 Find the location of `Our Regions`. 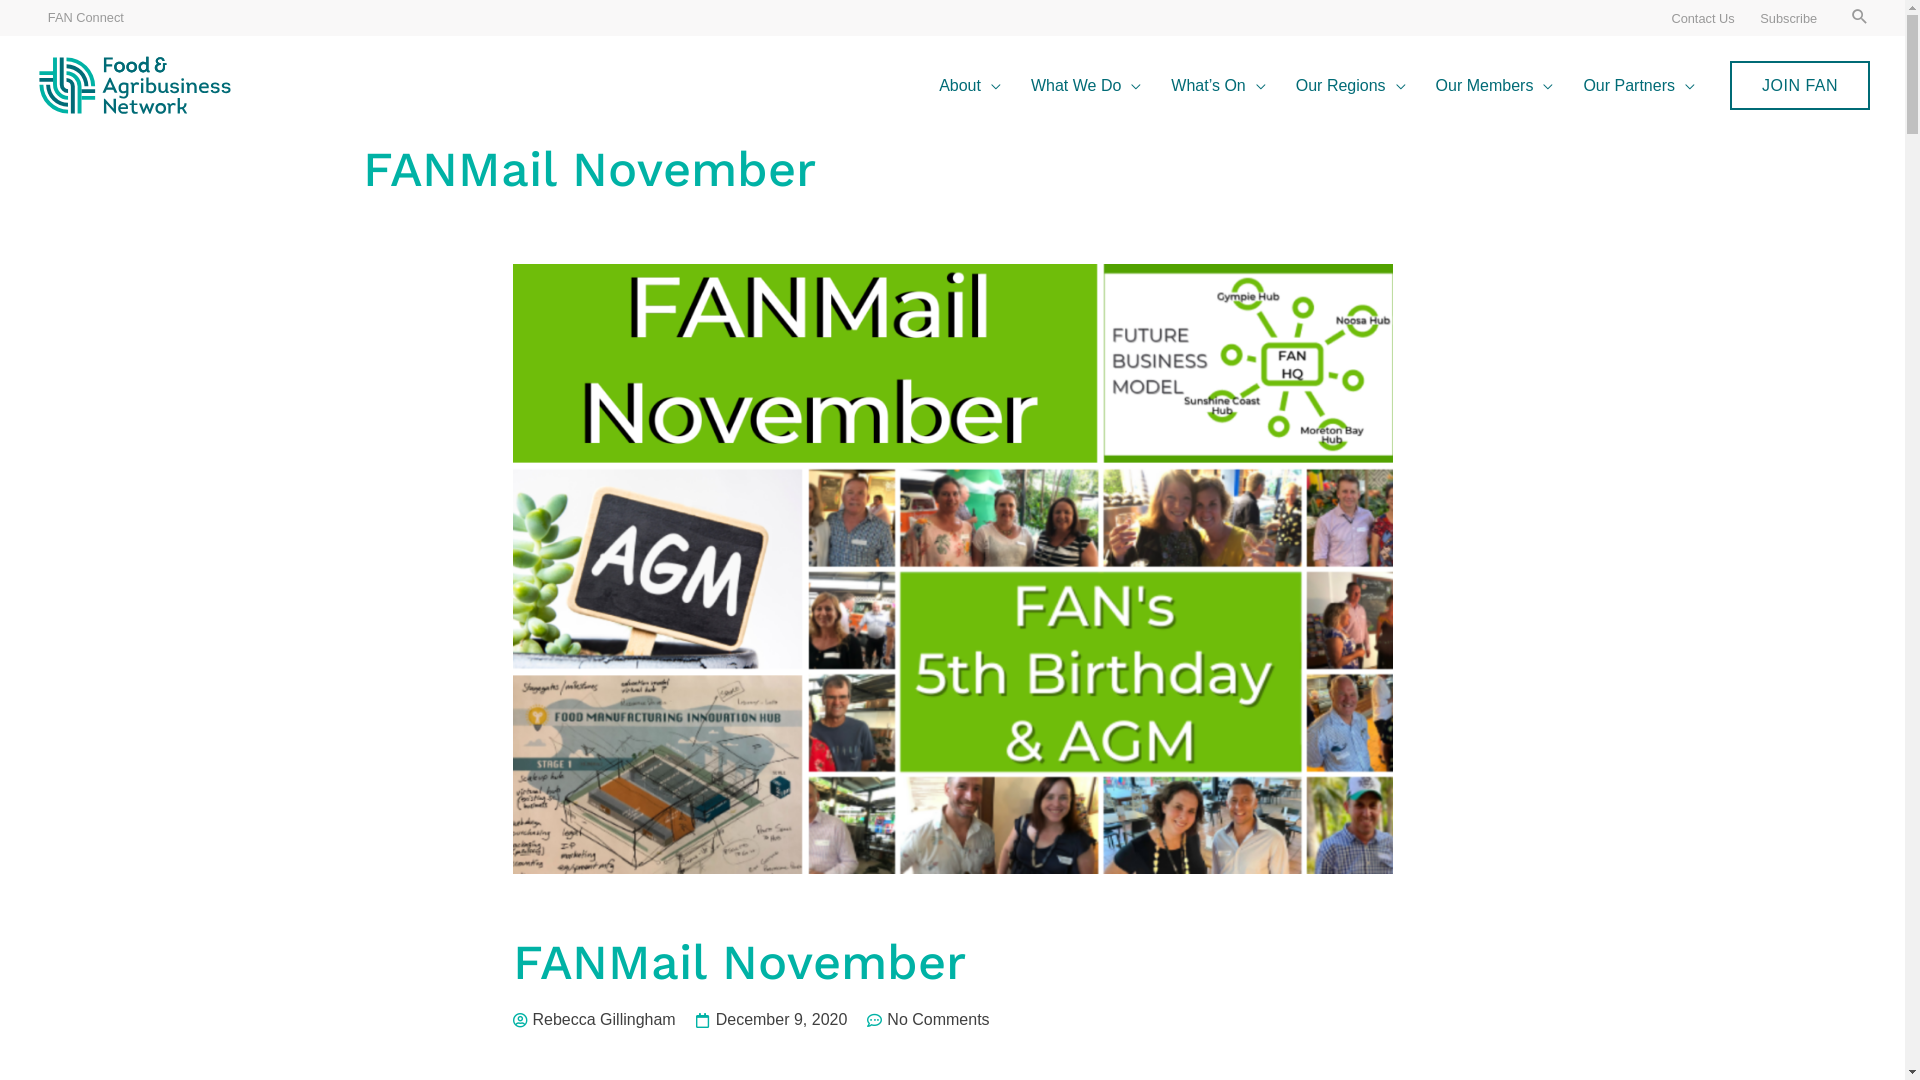

Our Regions is located at coordinates (1351, 86).